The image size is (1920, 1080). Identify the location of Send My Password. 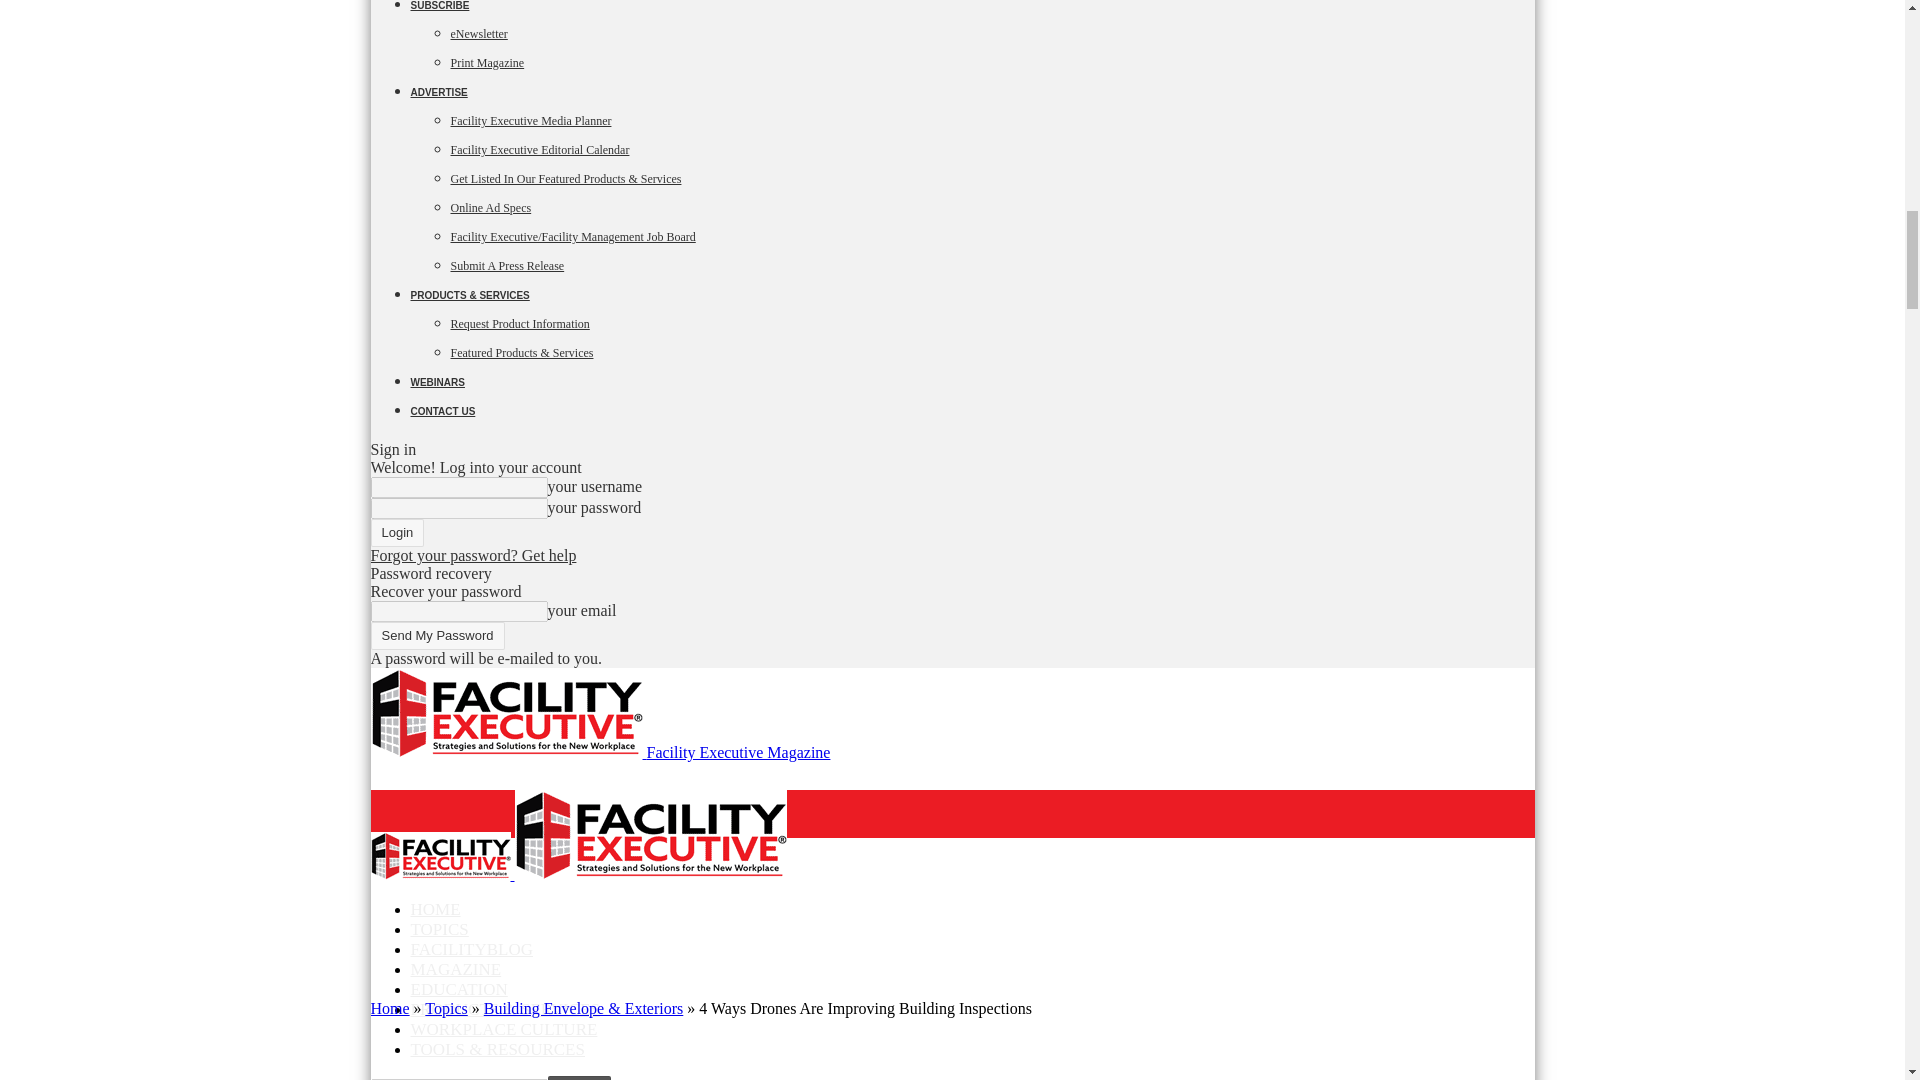
(436, 636).